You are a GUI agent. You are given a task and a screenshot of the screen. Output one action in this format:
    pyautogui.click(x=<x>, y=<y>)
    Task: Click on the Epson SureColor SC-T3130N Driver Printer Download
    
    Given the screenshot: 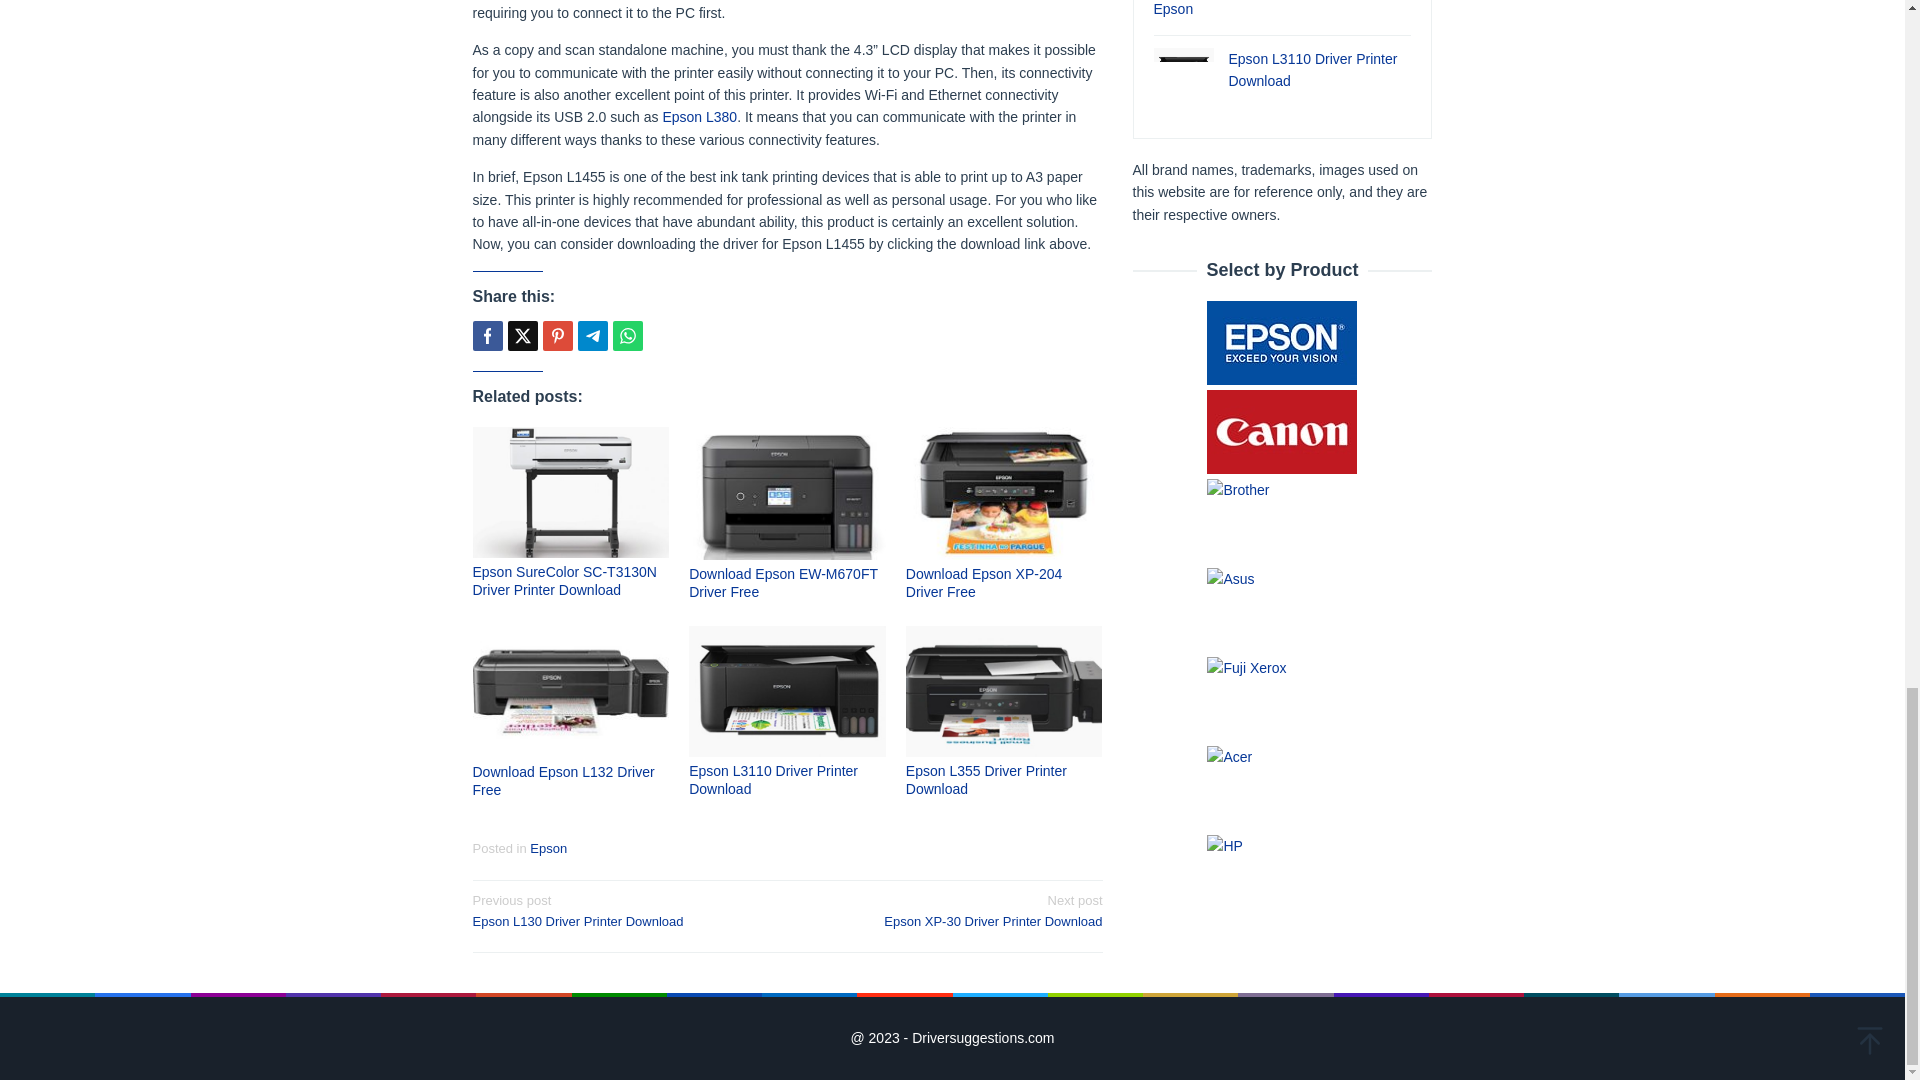 What is the action you would take?
    pyautogui.click(x=564, y=580)
    